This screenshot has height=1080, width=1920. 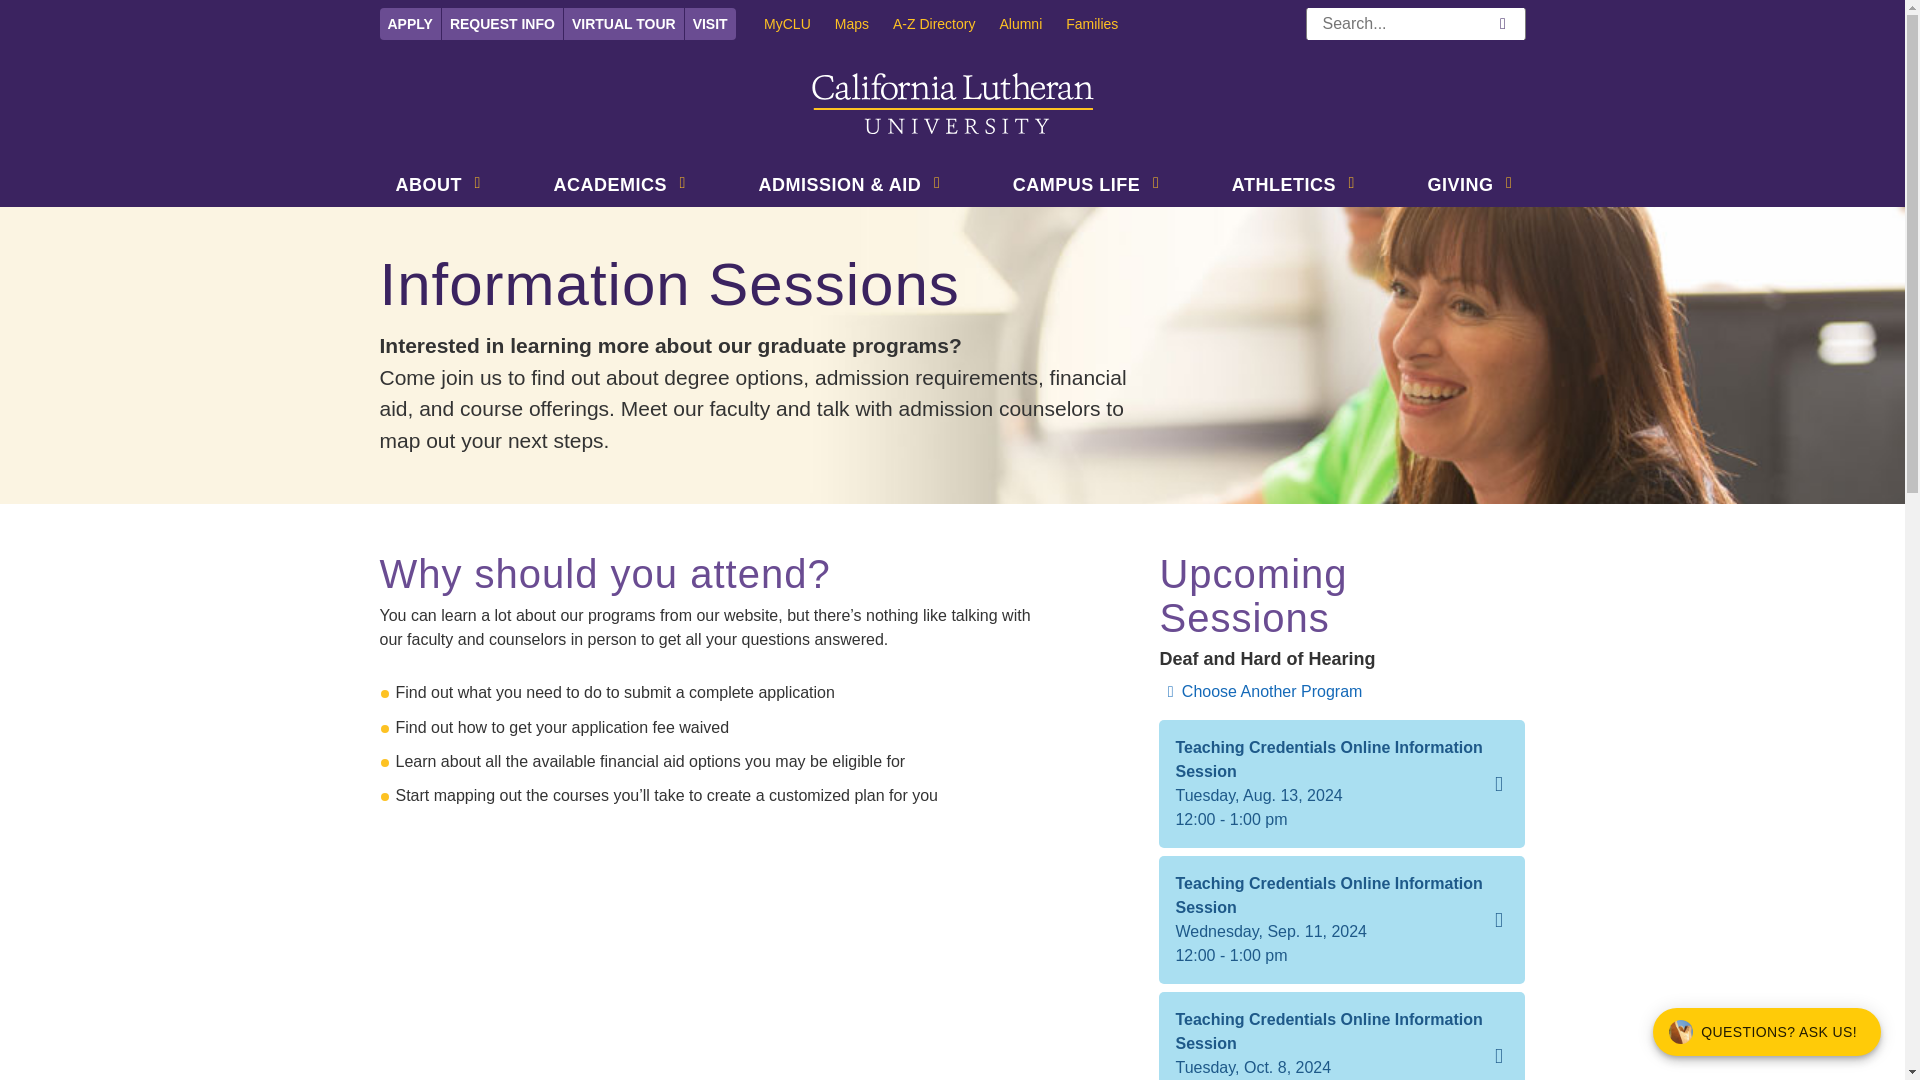 I want to click on ABOUT, so click(x=425, y=187).